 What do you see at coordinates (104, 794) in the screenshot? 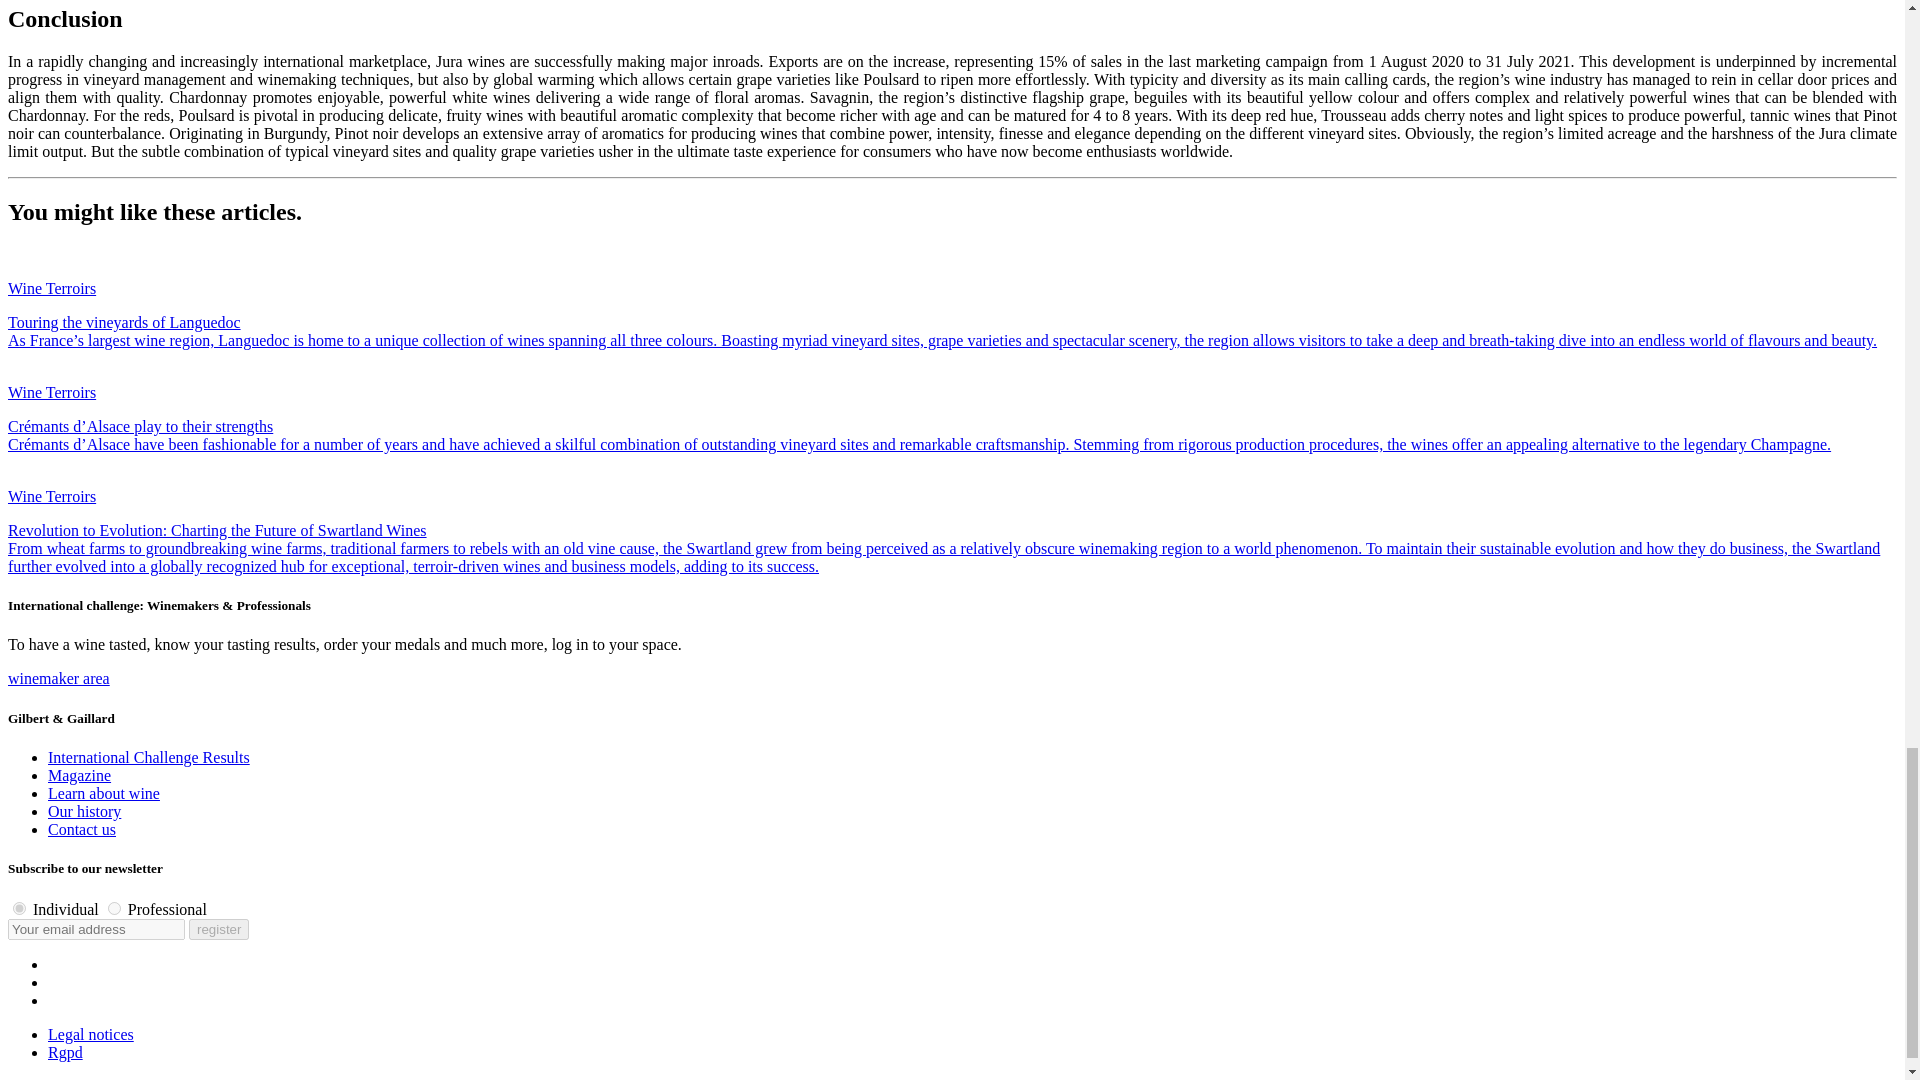
I see `Learn about wine` at bounding box center [104, 794].